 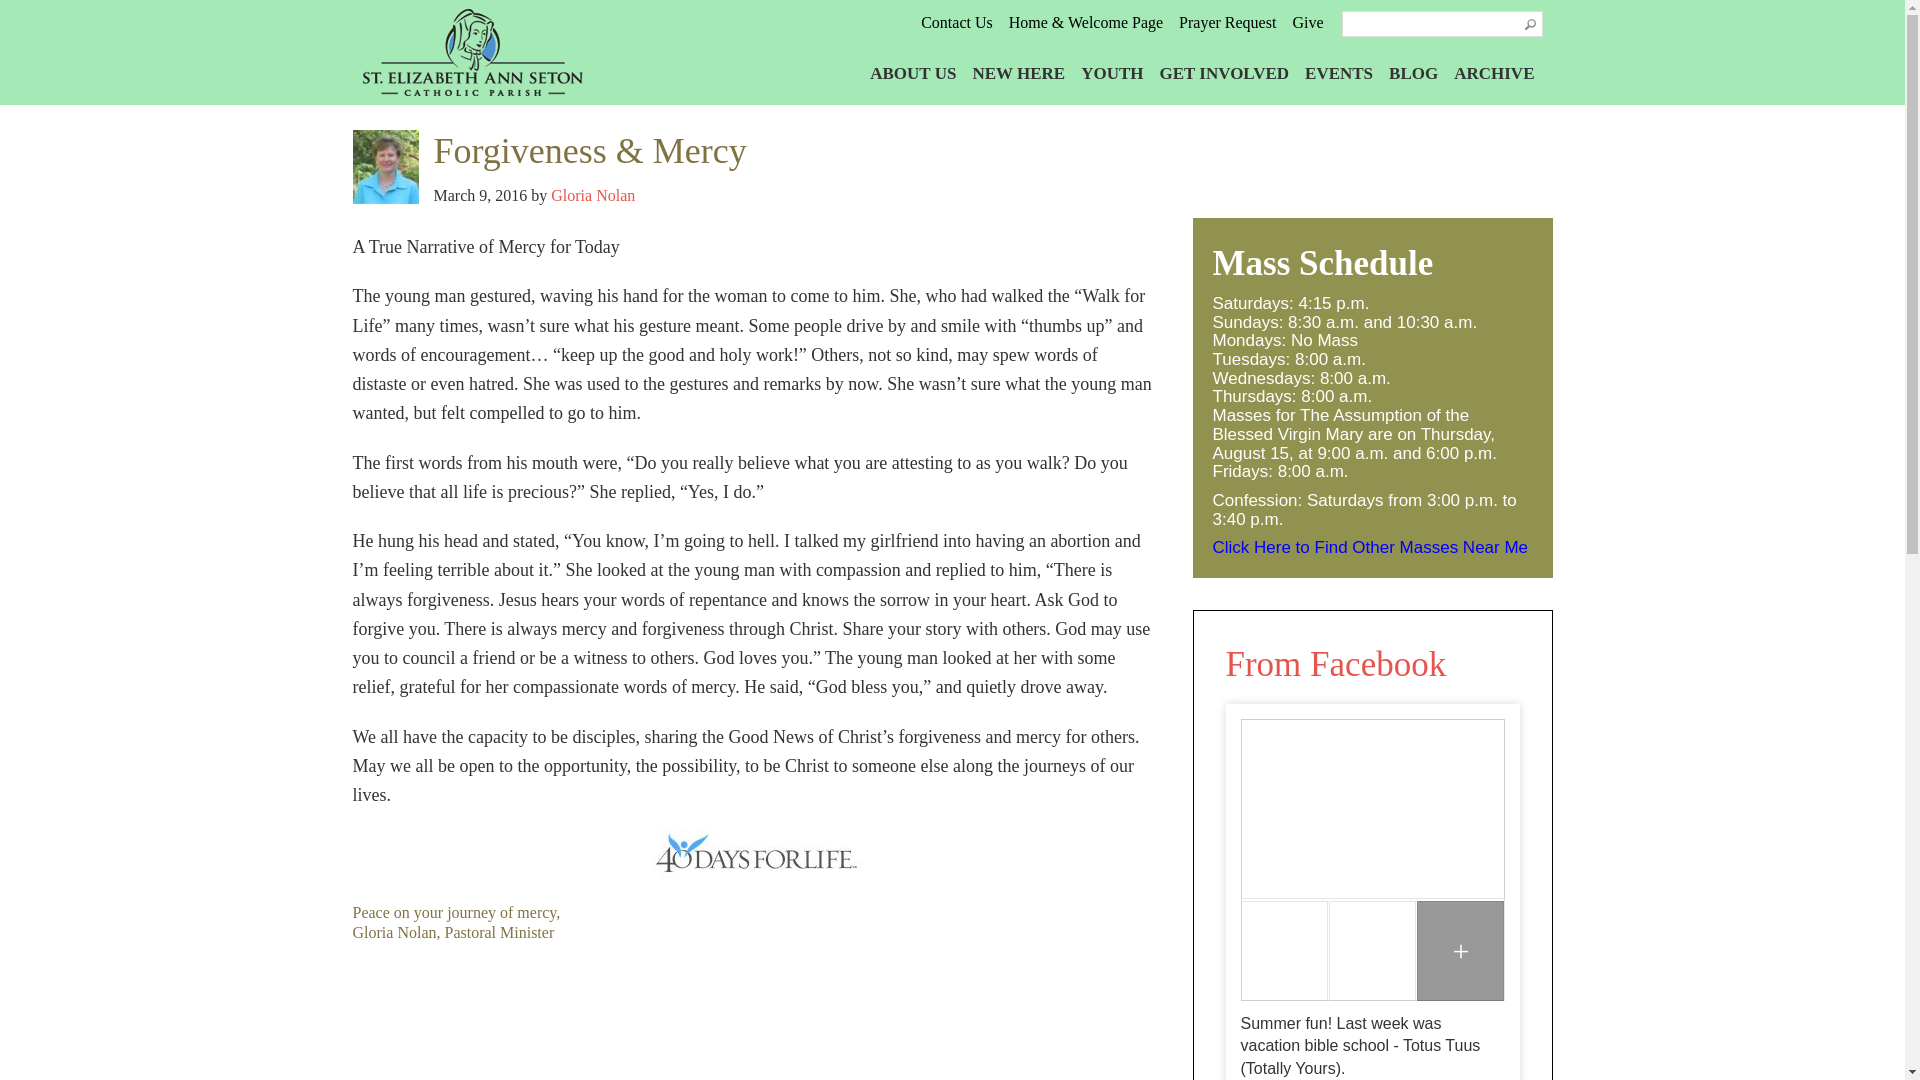 I want to click on NEW HERE, so click(x=1018, y=73).